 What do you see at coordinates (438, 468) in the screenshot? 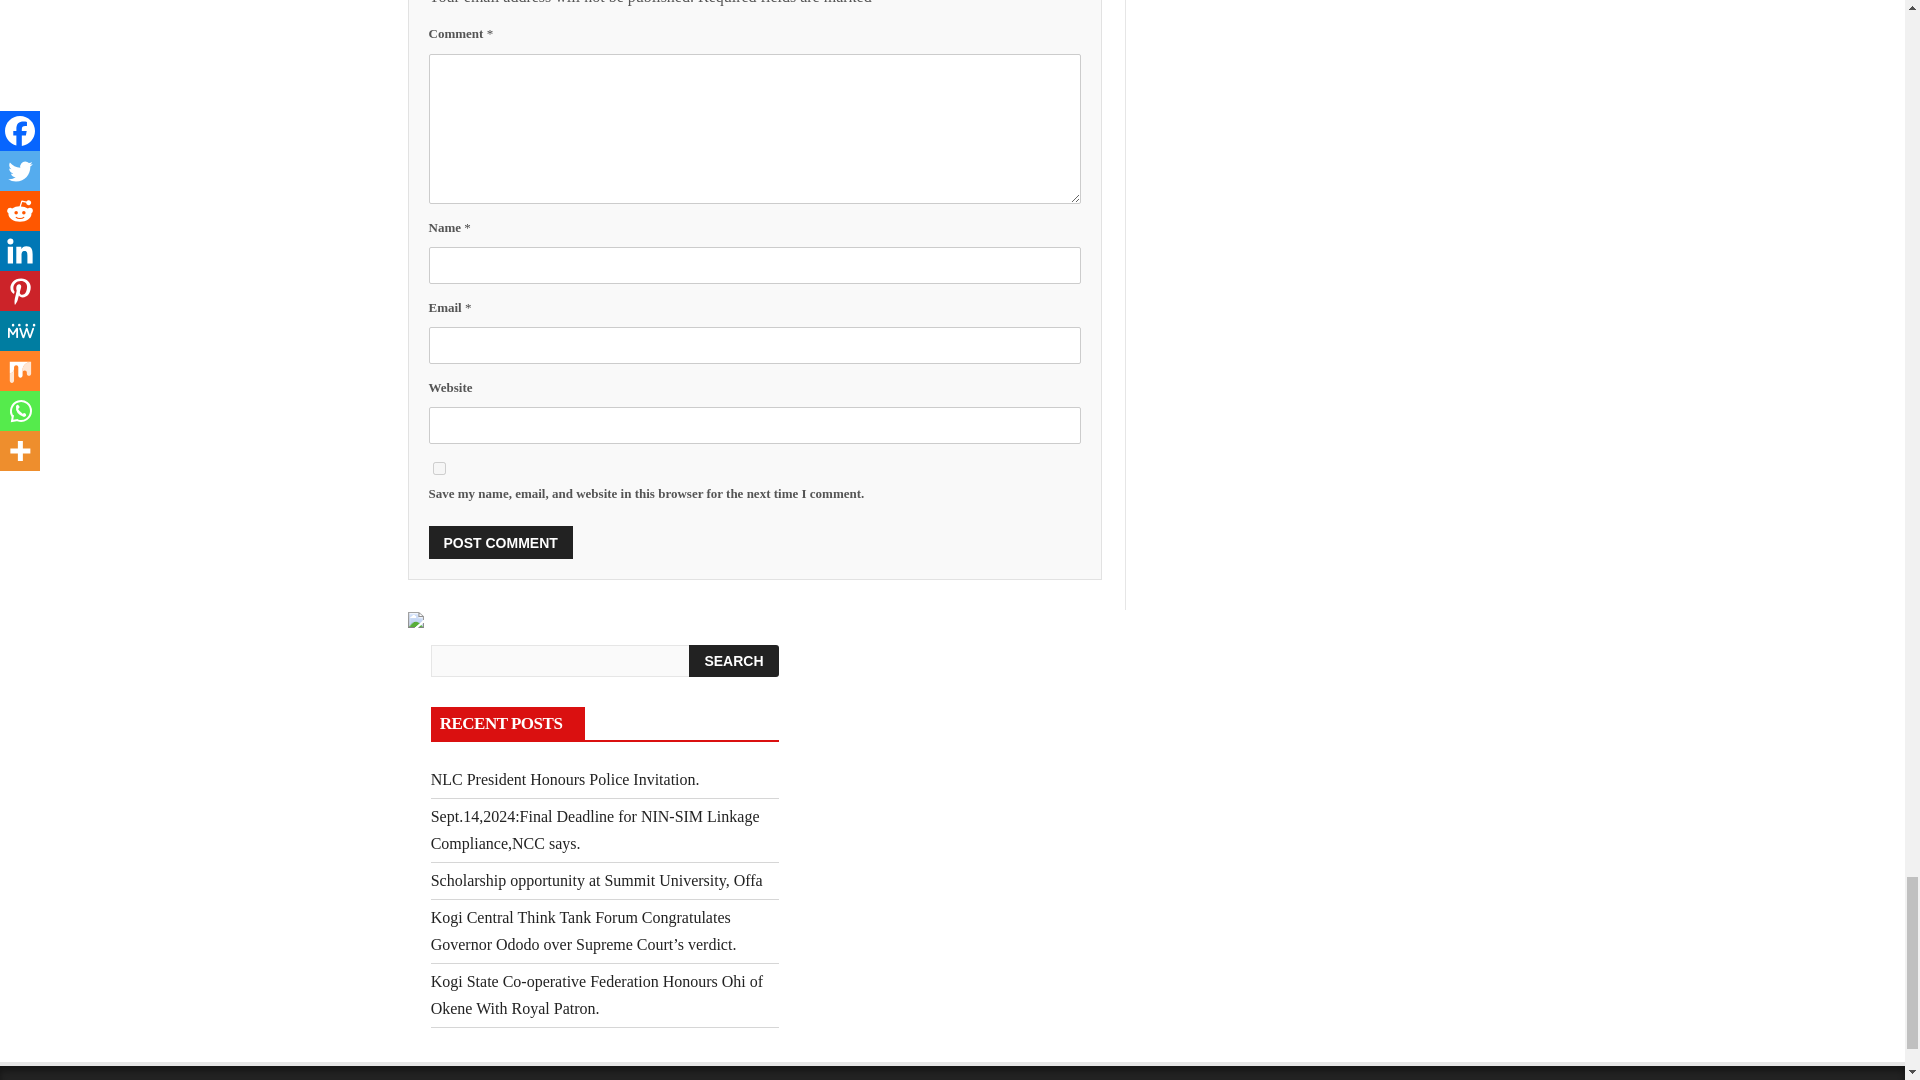
I see `yes` at bounding box center [438, 468].